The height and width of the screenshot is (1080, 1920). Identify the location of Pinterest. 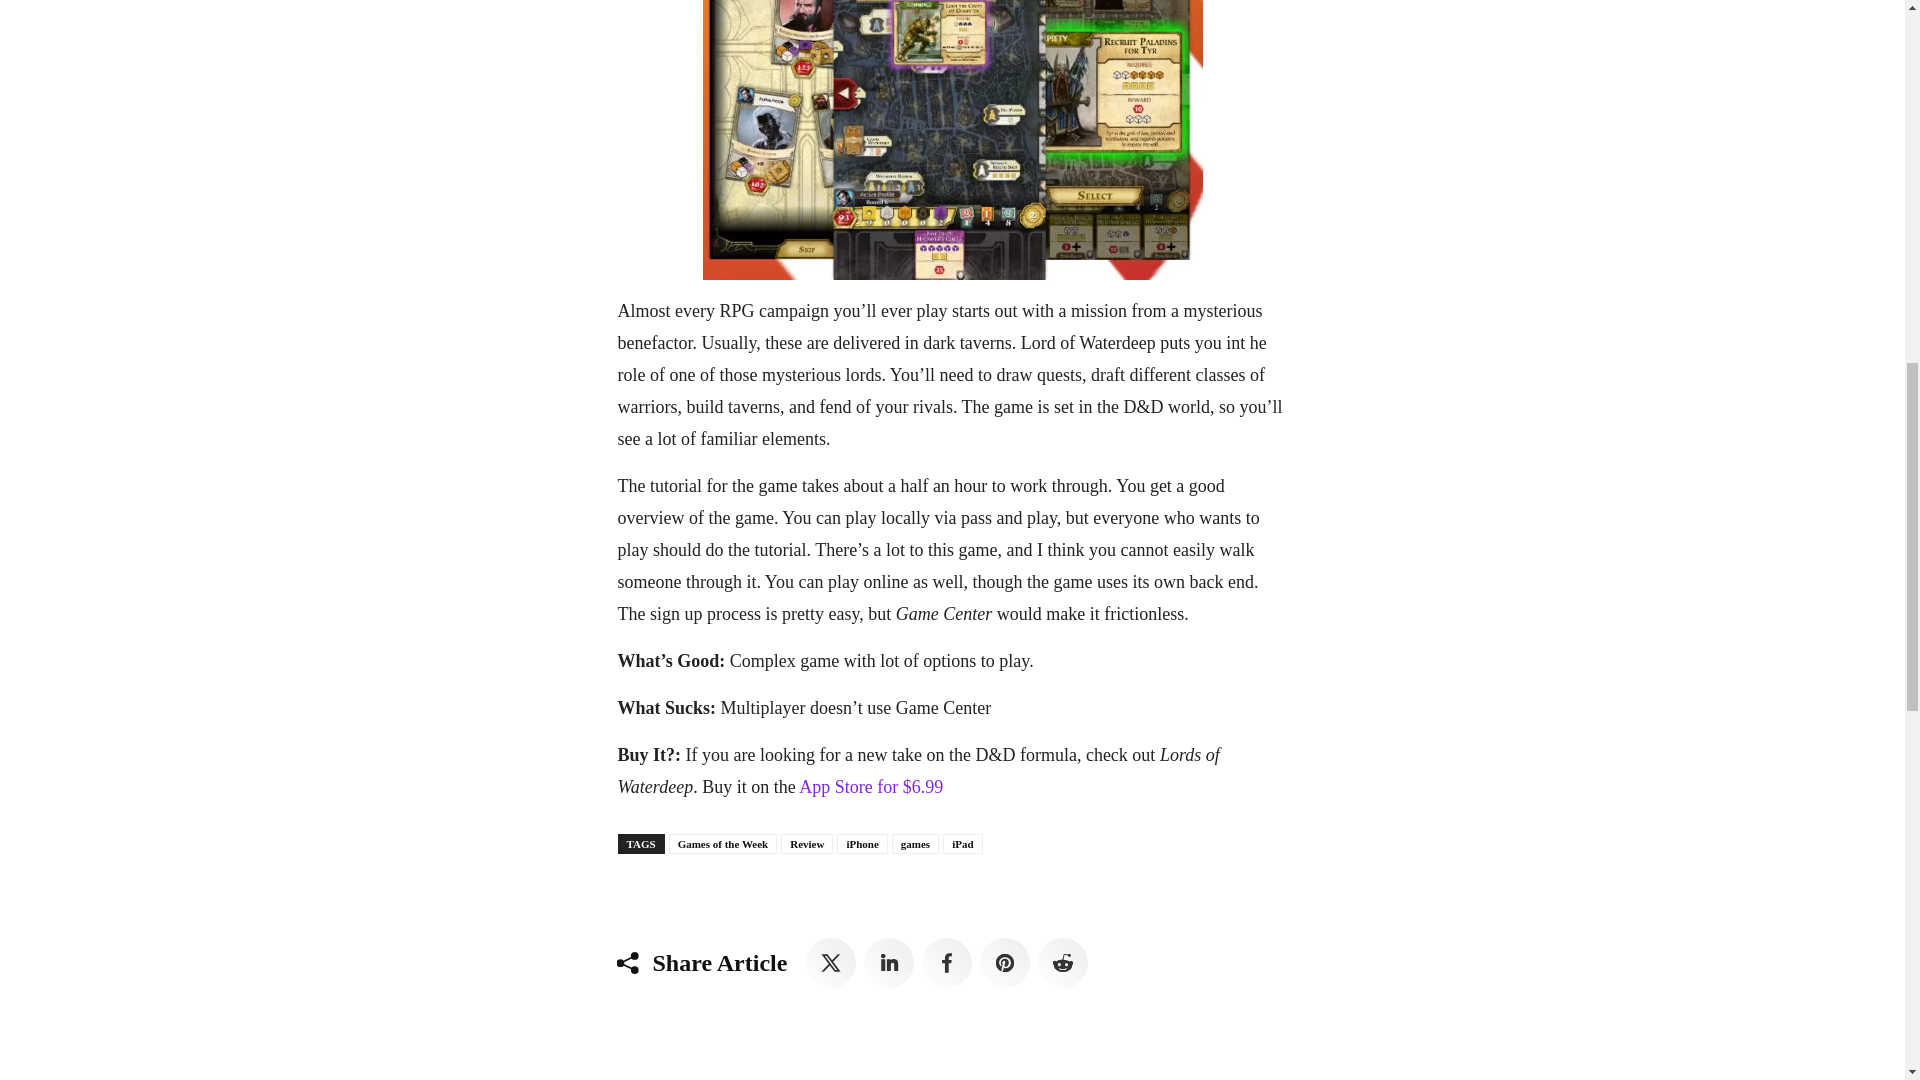
(1004, 963).